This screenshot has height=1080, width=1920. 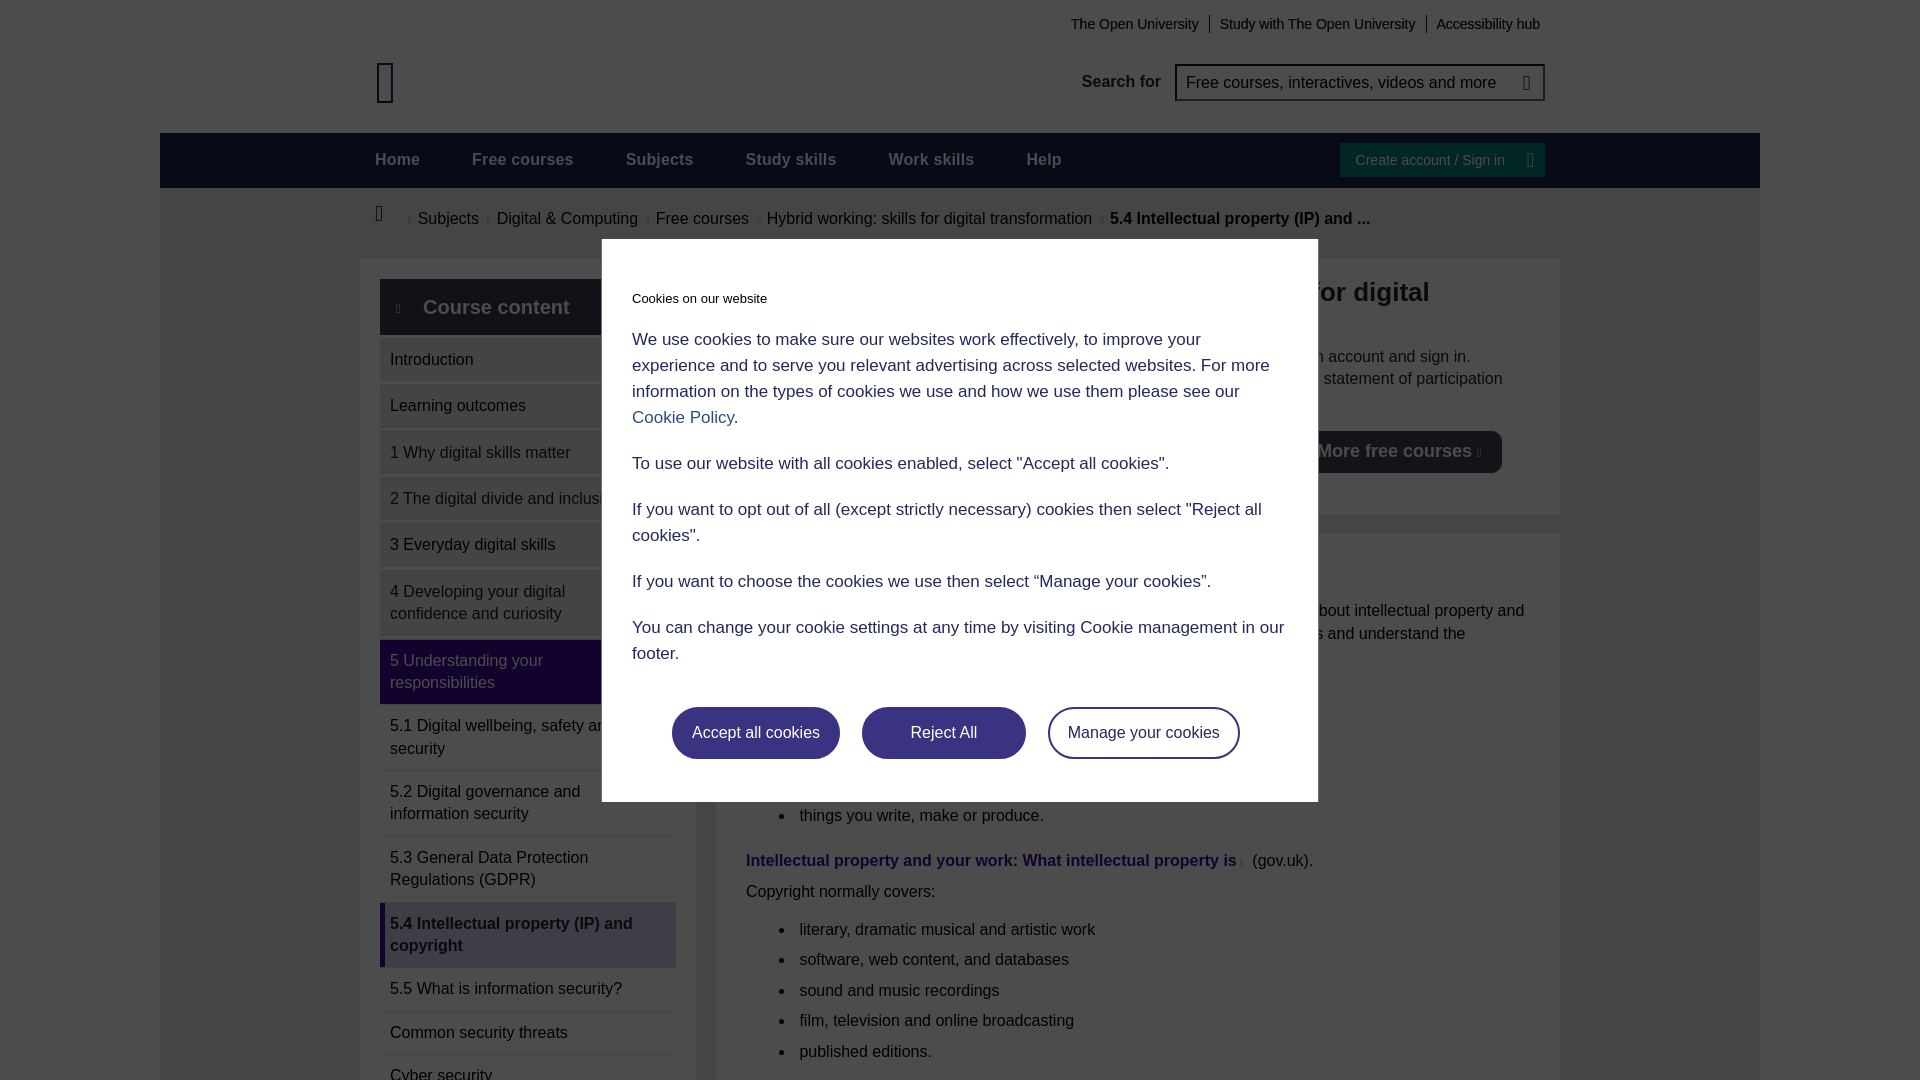 I want to click on Study skills, so click(x=792, y=160).